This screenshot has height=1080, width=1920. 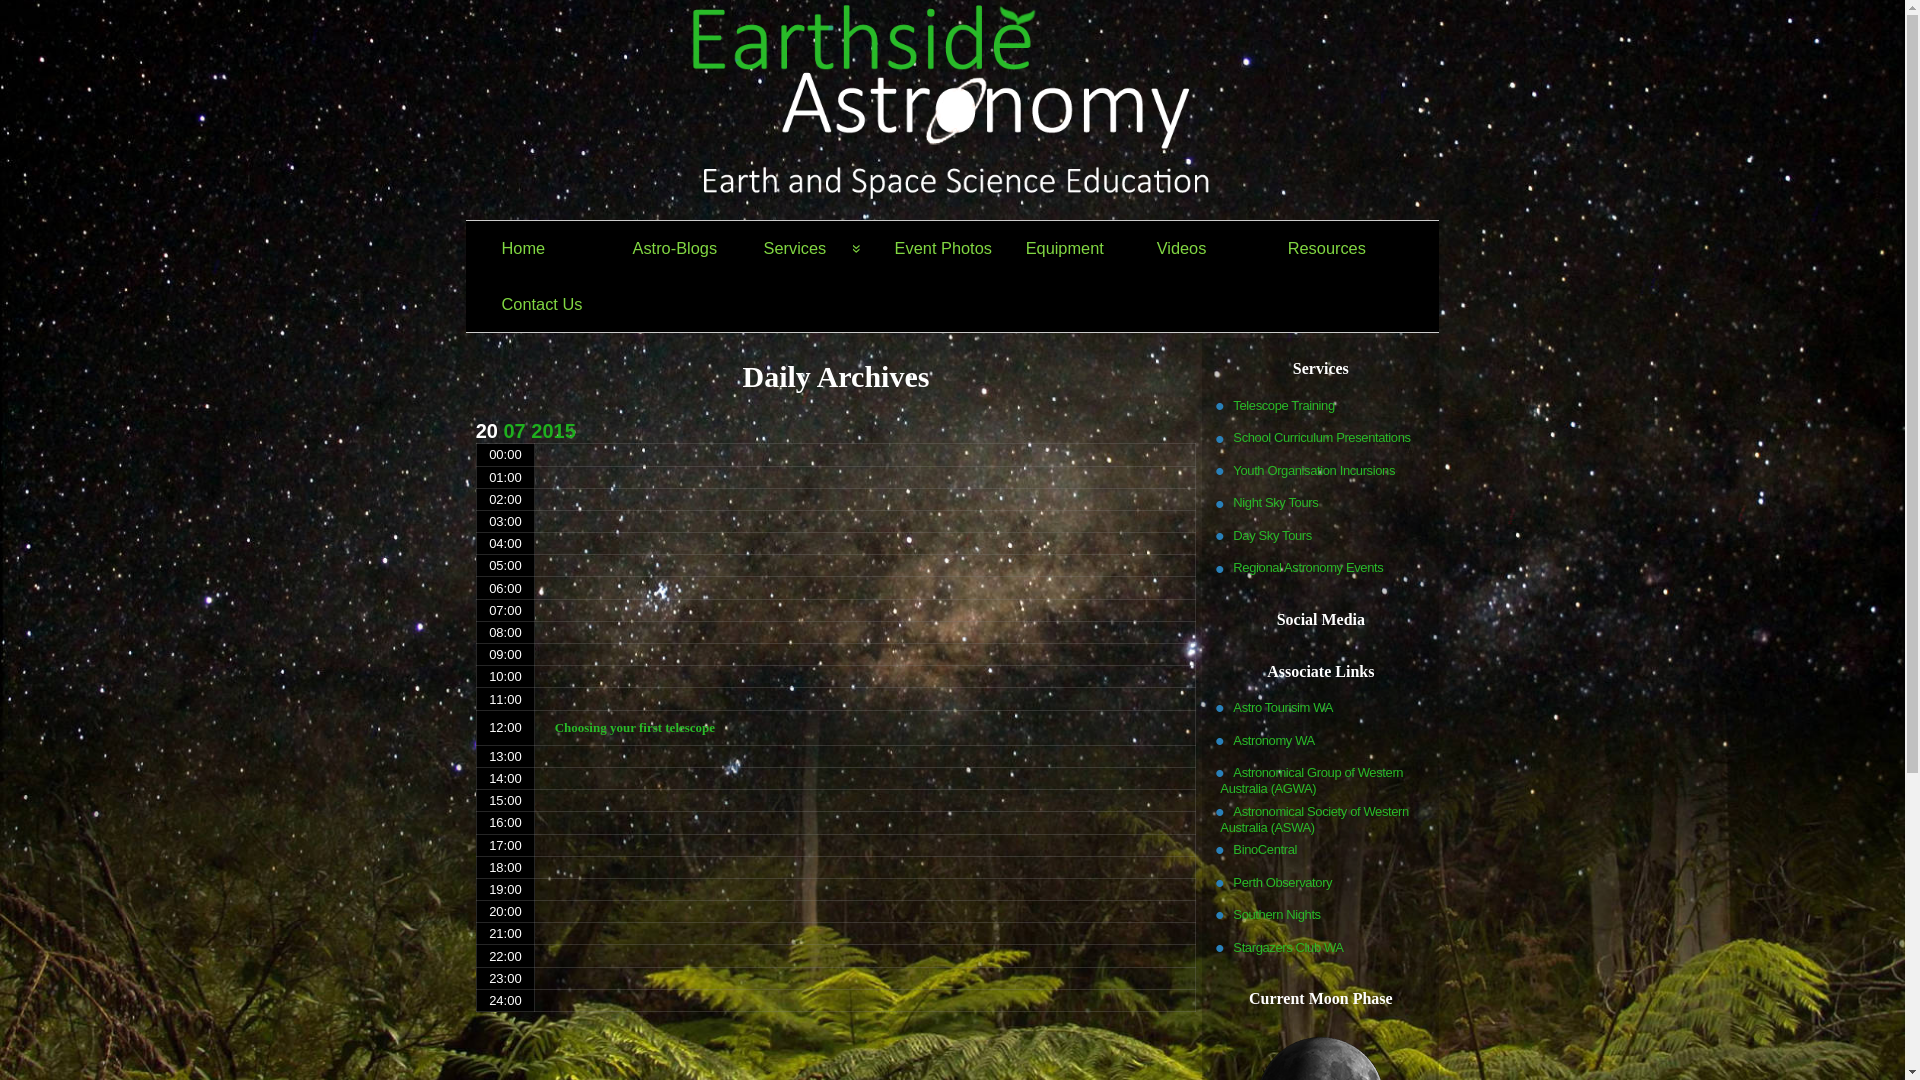 What do you see at coordinates (550, 305) in the screenshot?
I see `Contact Us` at bounding box center [550, 305].